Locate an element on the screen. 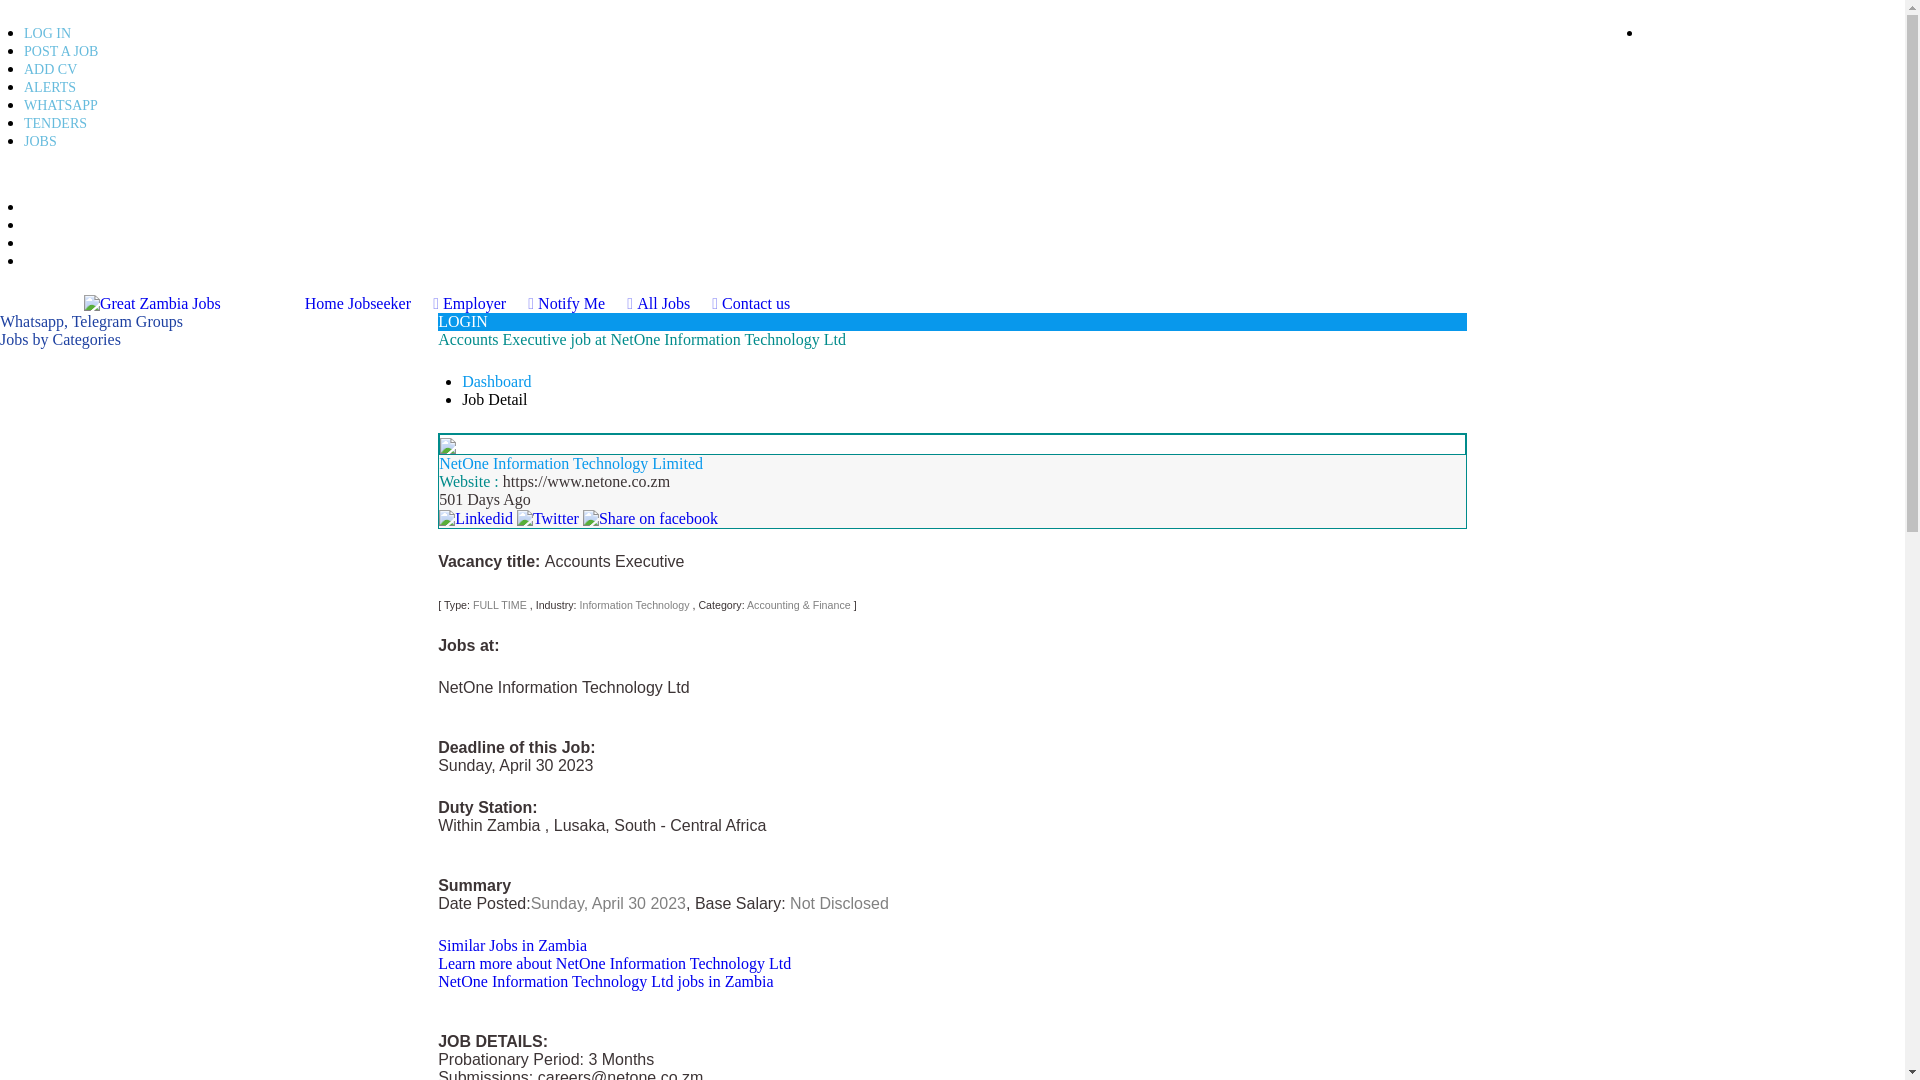  POST A JOB is located at coordinates (60, 52).